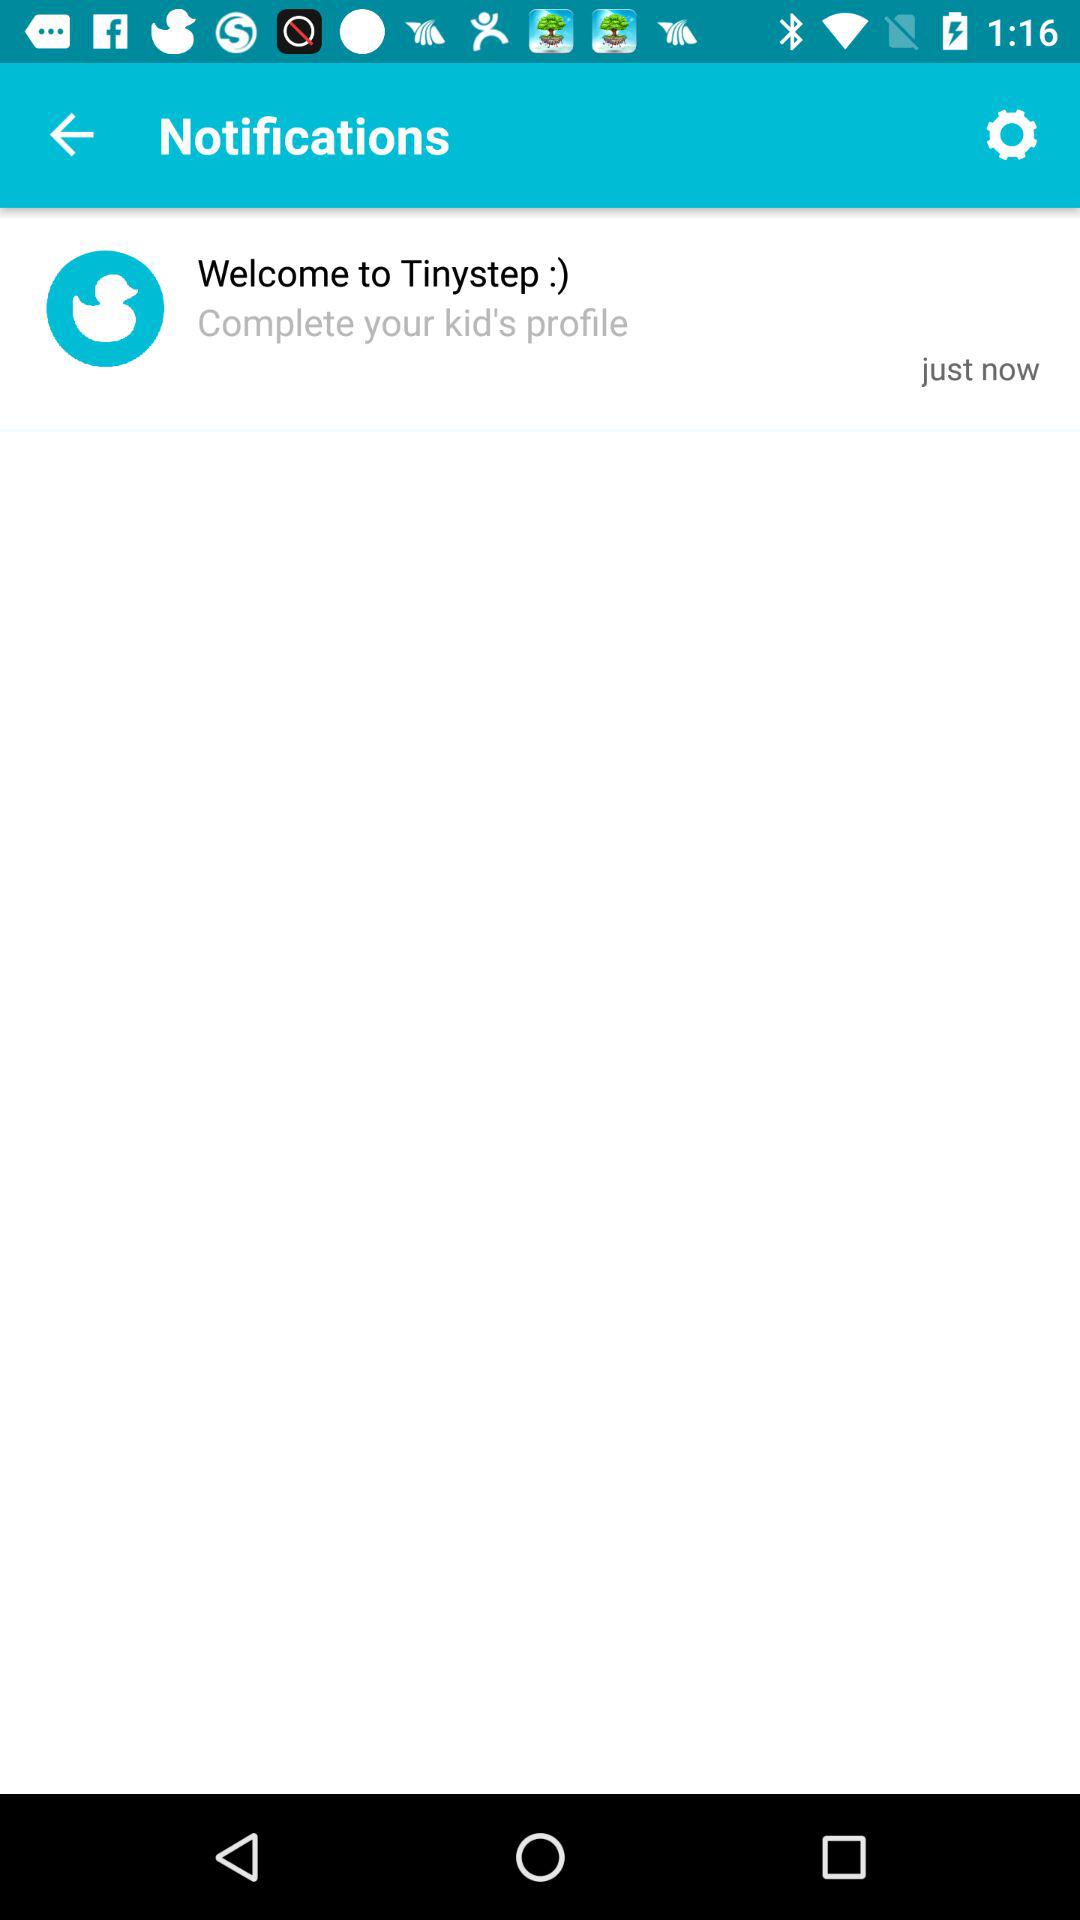 The image size is (1080, 1920). What do you see at coordinates (412, 321) in the screenshot?
I see `open icon next to the just now item` at bounding box center [412, 321].